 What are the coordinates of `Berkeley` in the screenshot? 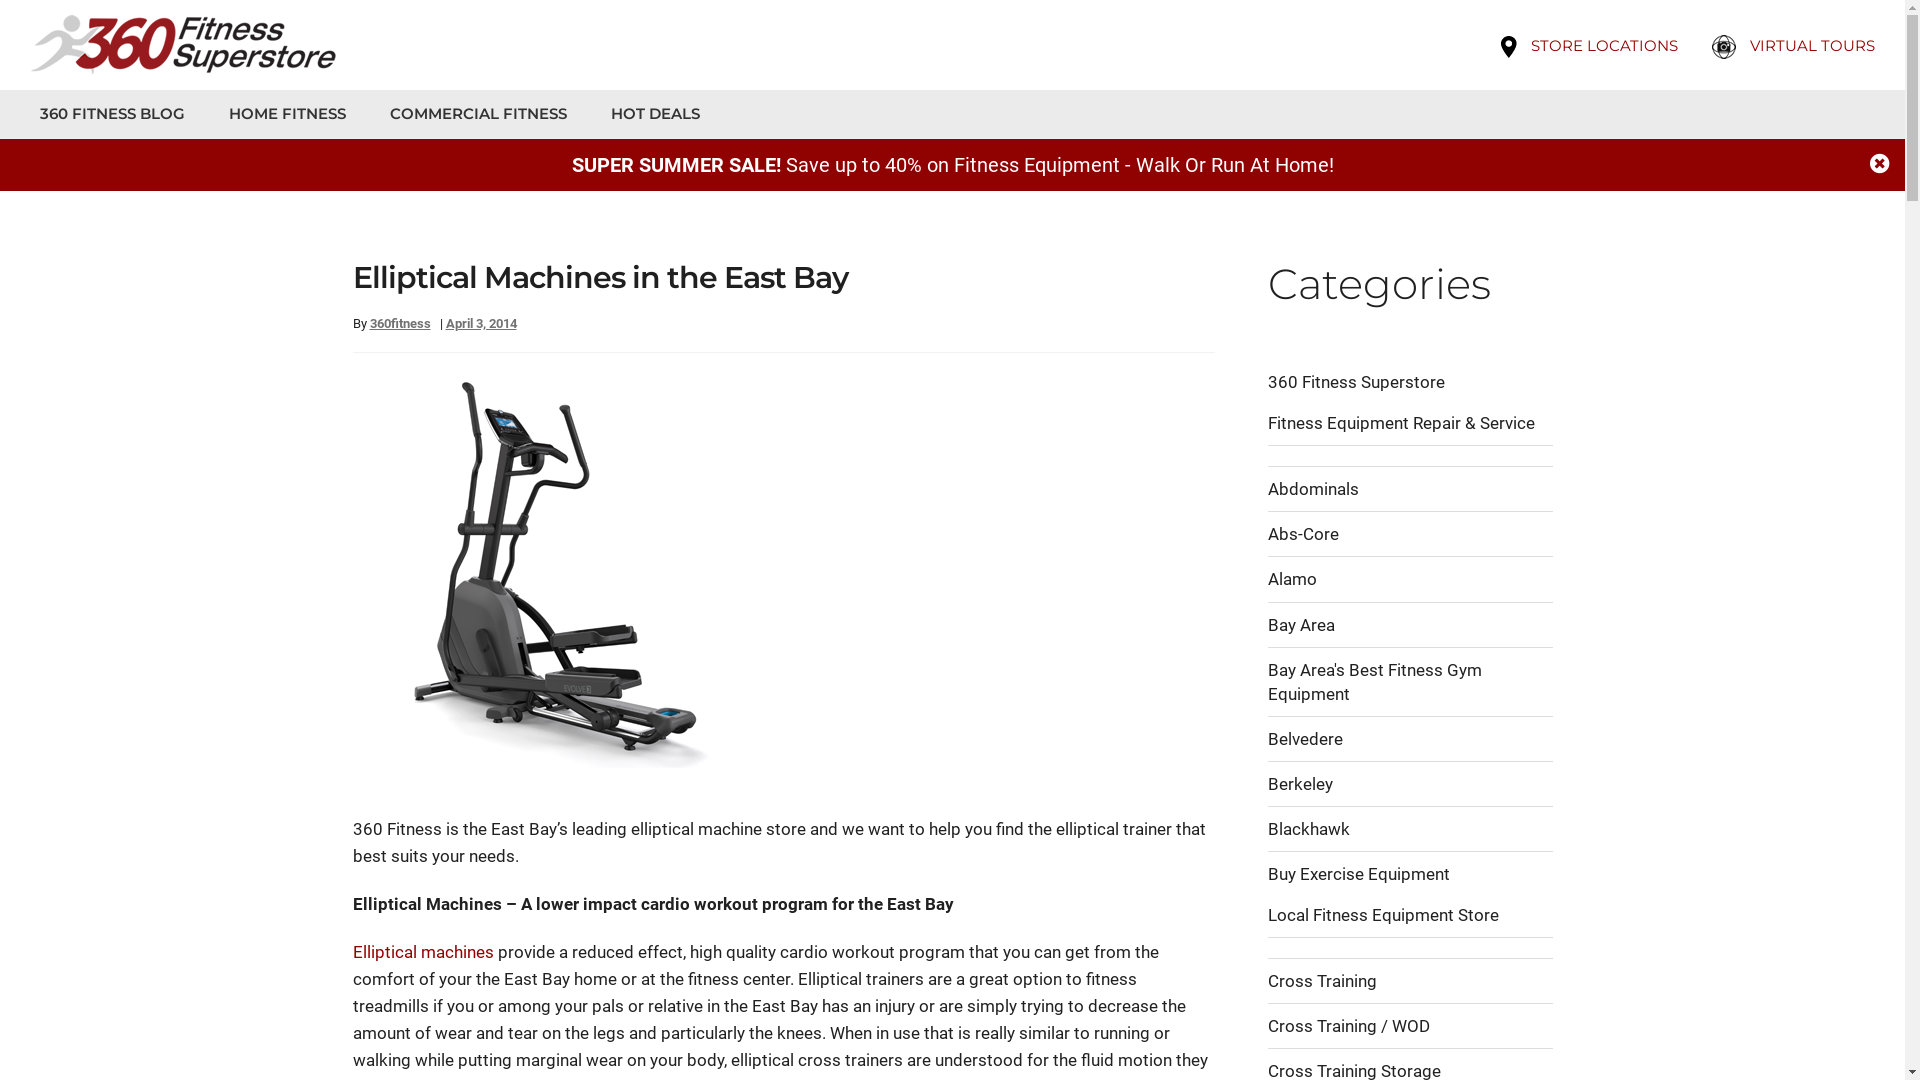 It's located at (1300, 784).